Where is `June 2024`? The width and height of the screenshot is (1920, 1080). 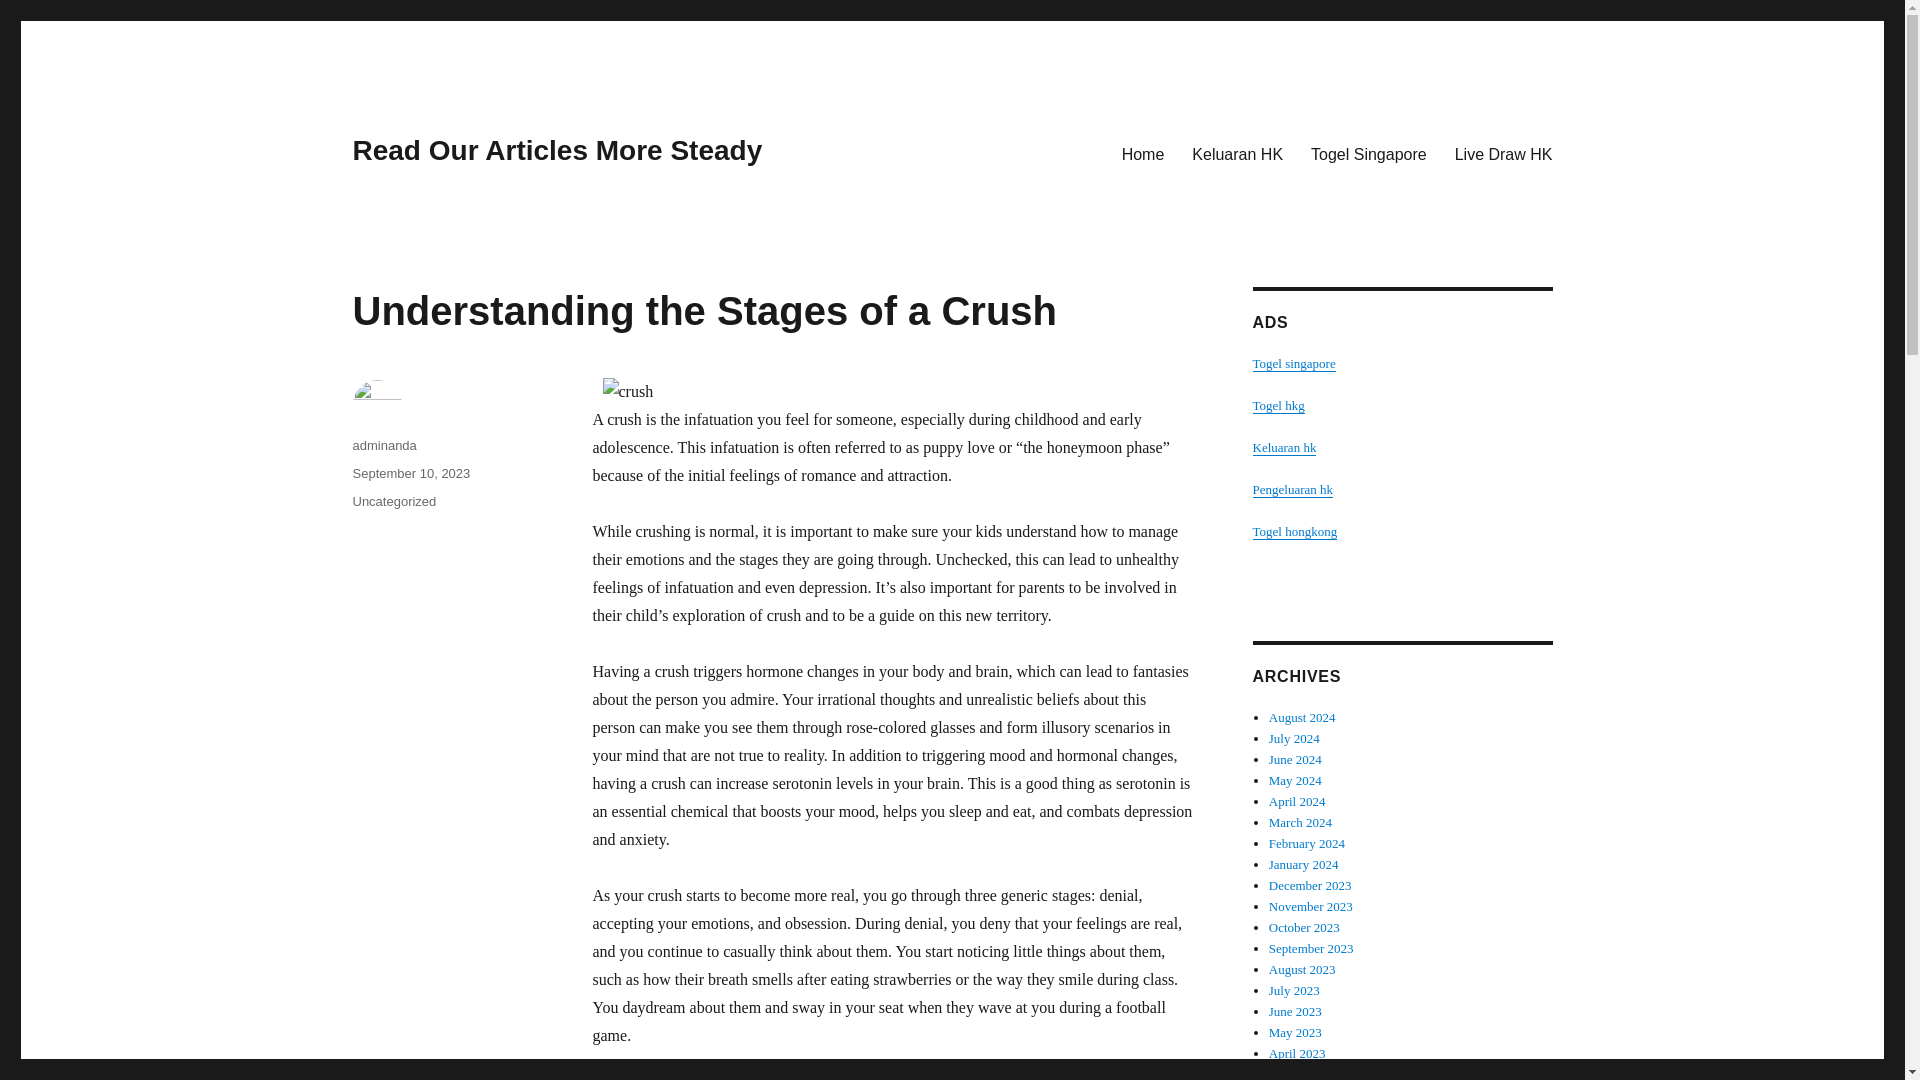
June 2024 is located at coordinates (1296, 758).